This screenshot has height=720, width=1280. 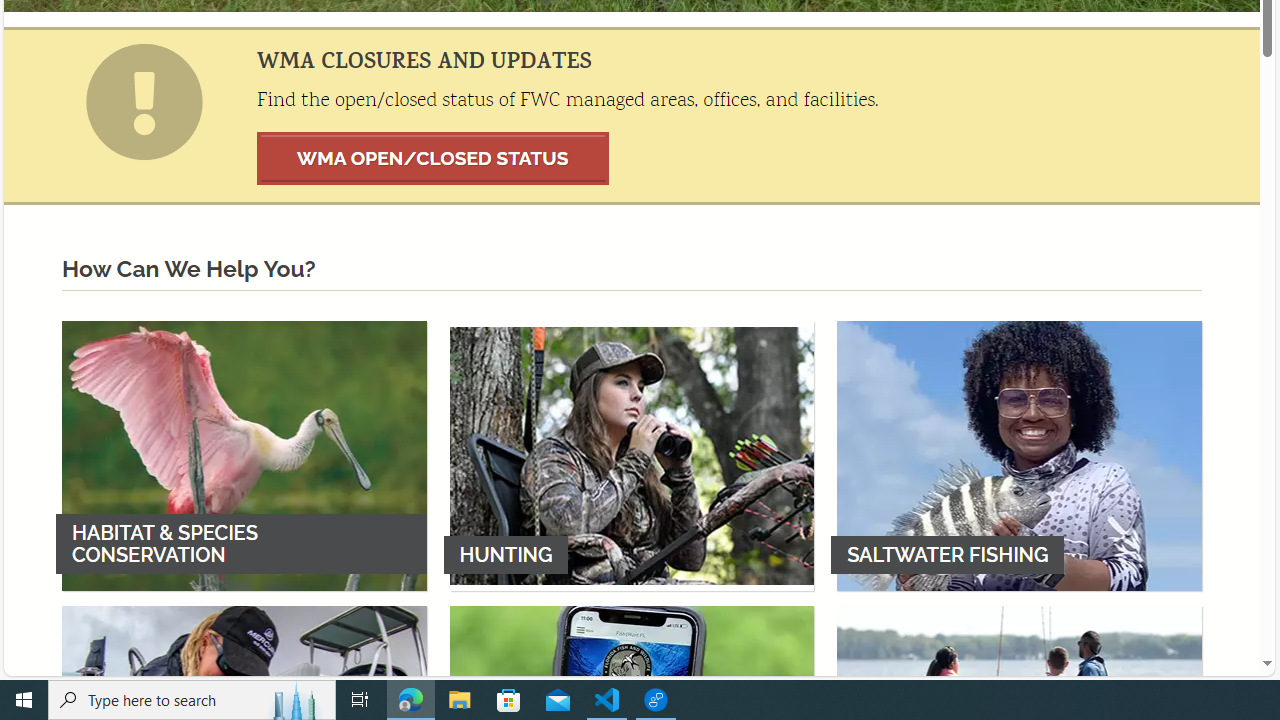 I want to click on HABITAT & SPECIES CONSERVATION, so click(x=244, y=455).